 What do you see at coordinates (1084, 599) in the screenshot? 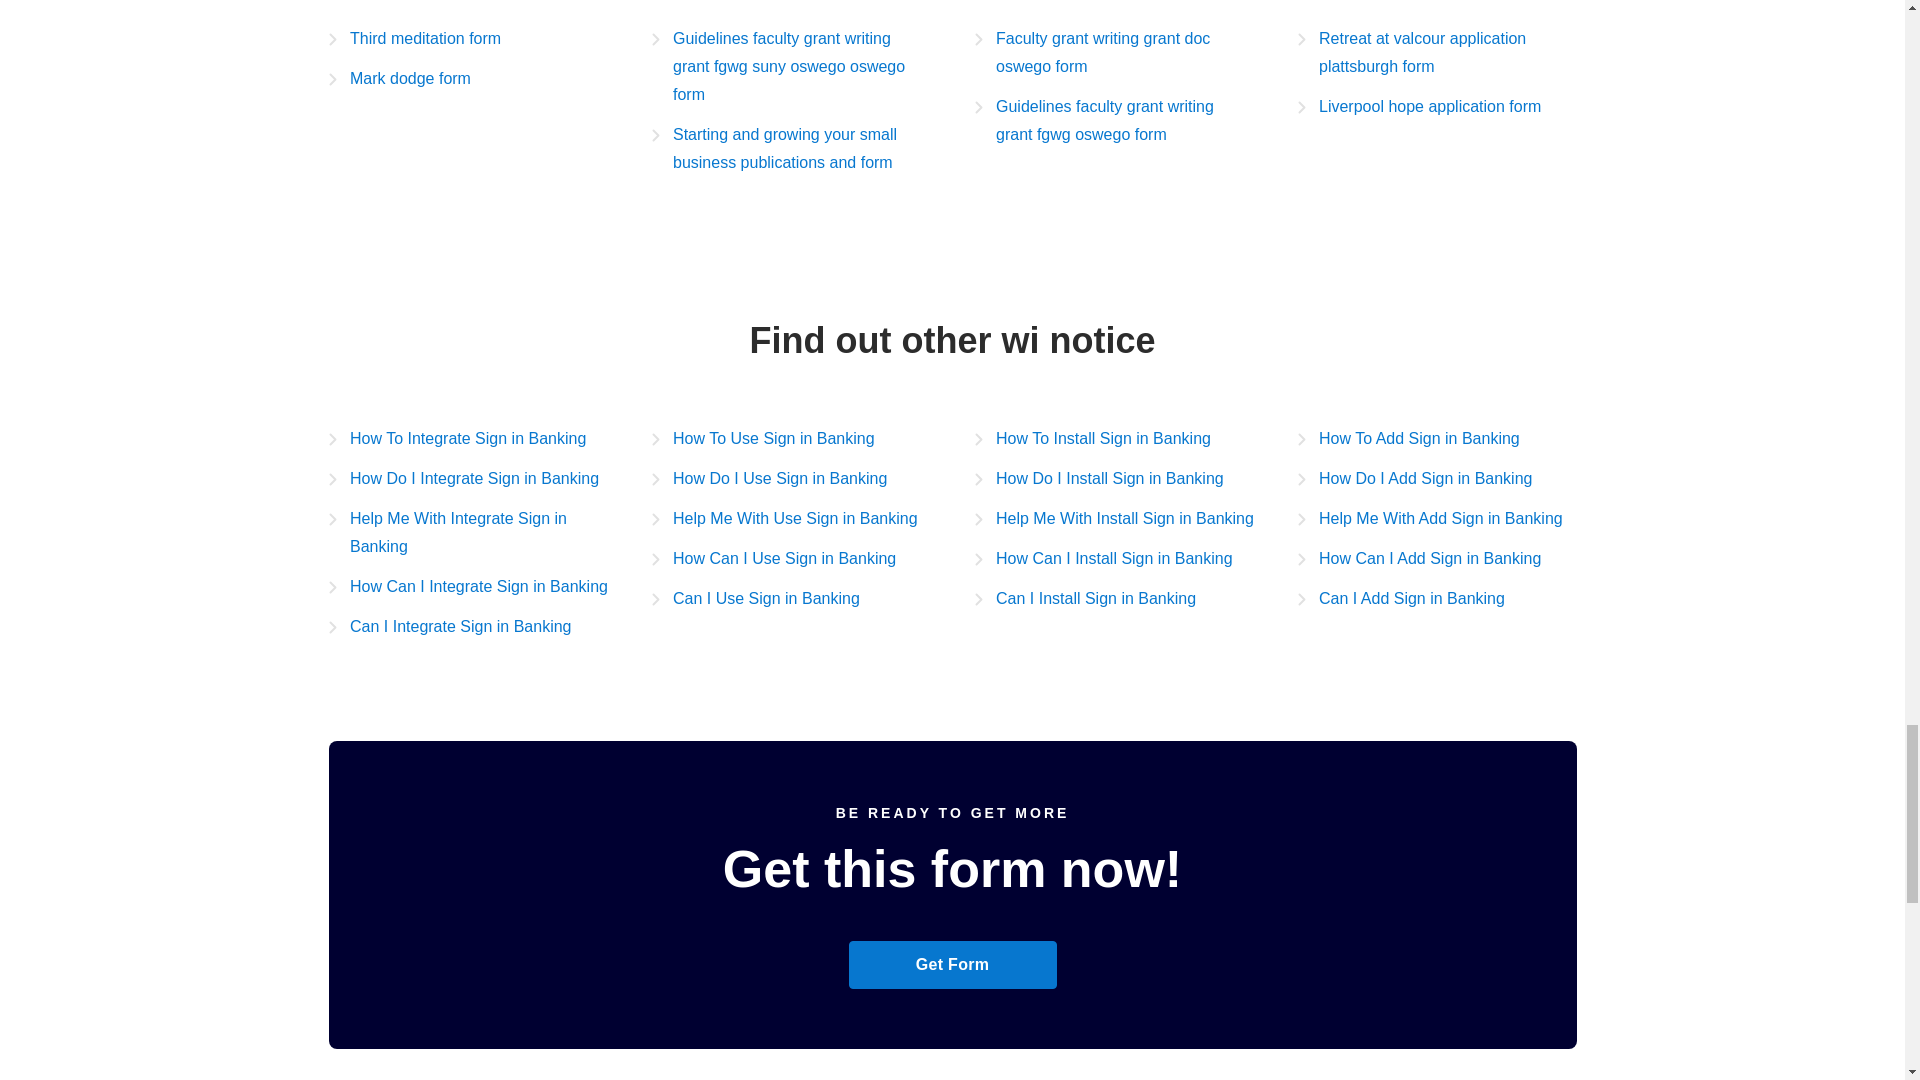
I see `Can I Install Sign in Banking` at bounding box center [1084, 599].